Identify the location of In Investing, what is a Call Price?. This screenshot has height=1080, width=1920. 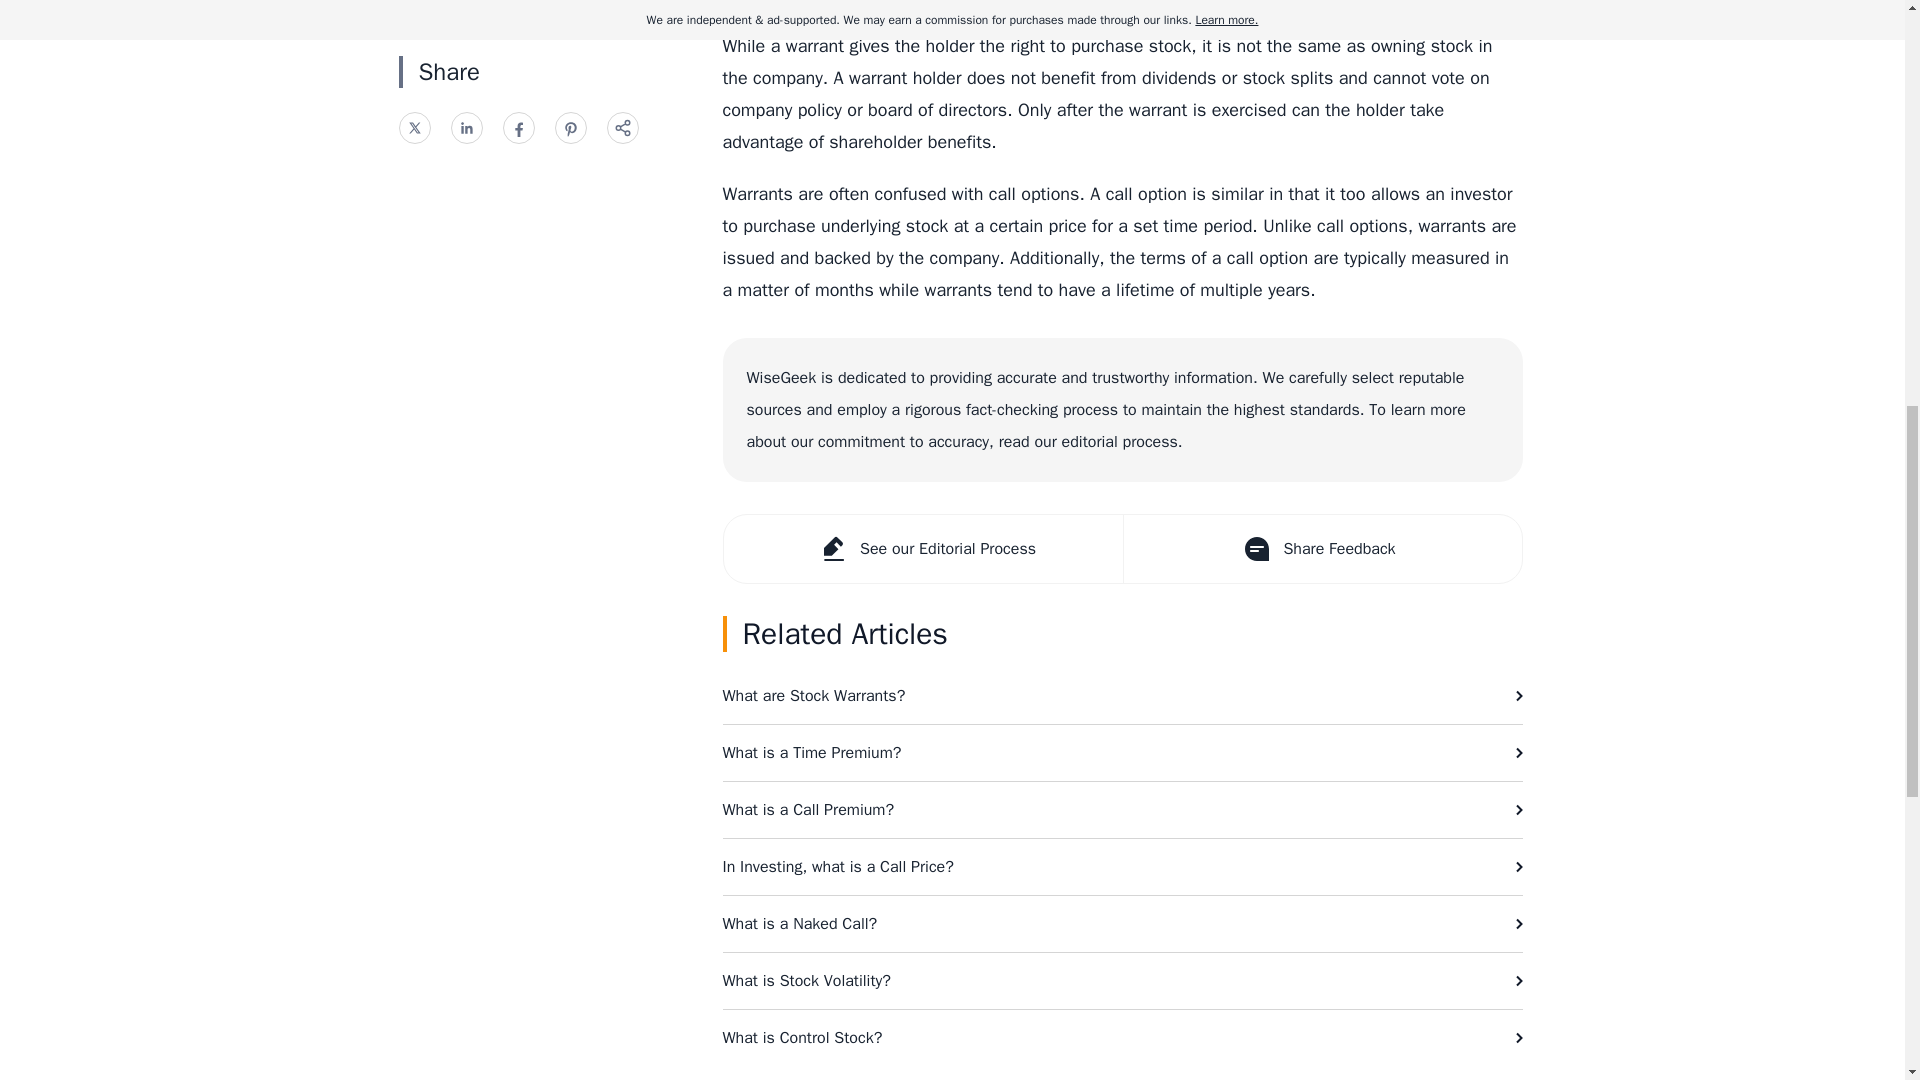
(1122, 867).